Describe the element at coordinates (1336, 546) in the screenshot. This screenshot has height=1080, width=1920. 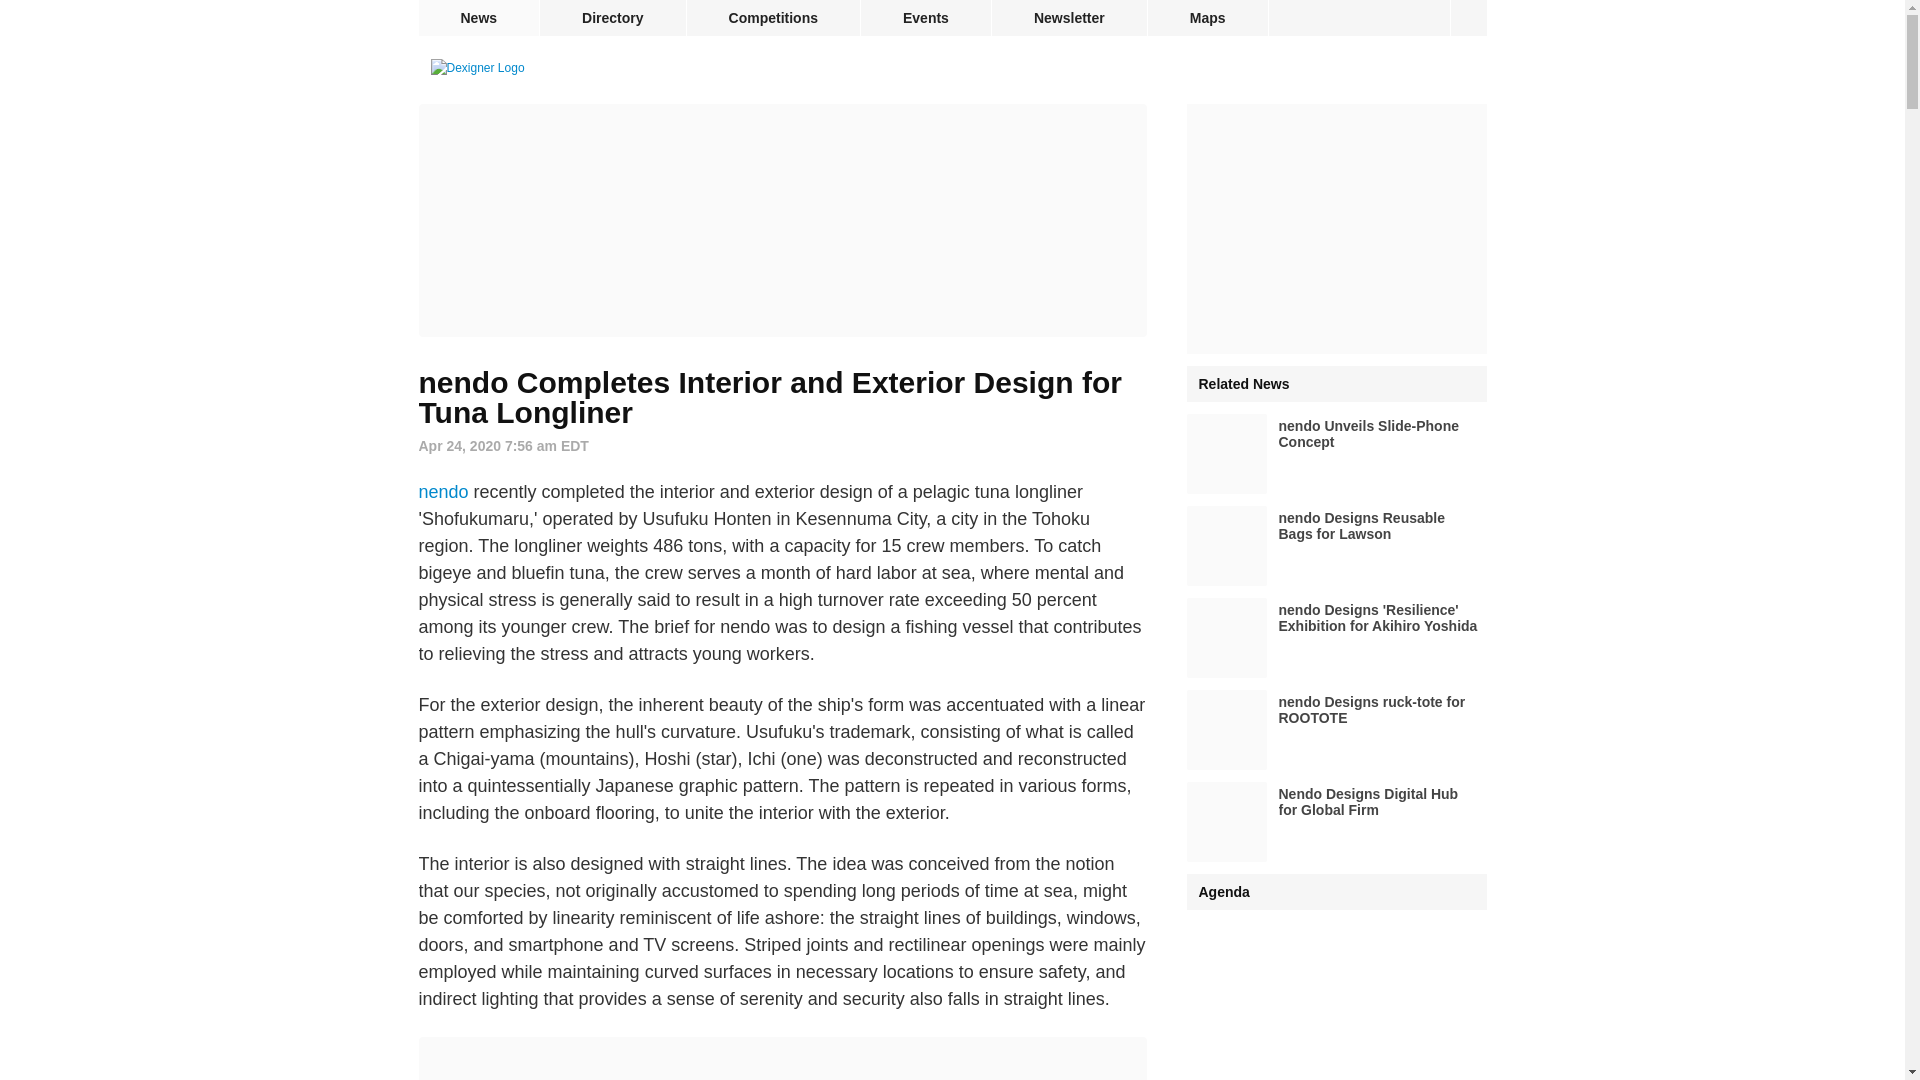
I see `nendo Designs Reusable Bags for Lawson` at that location.